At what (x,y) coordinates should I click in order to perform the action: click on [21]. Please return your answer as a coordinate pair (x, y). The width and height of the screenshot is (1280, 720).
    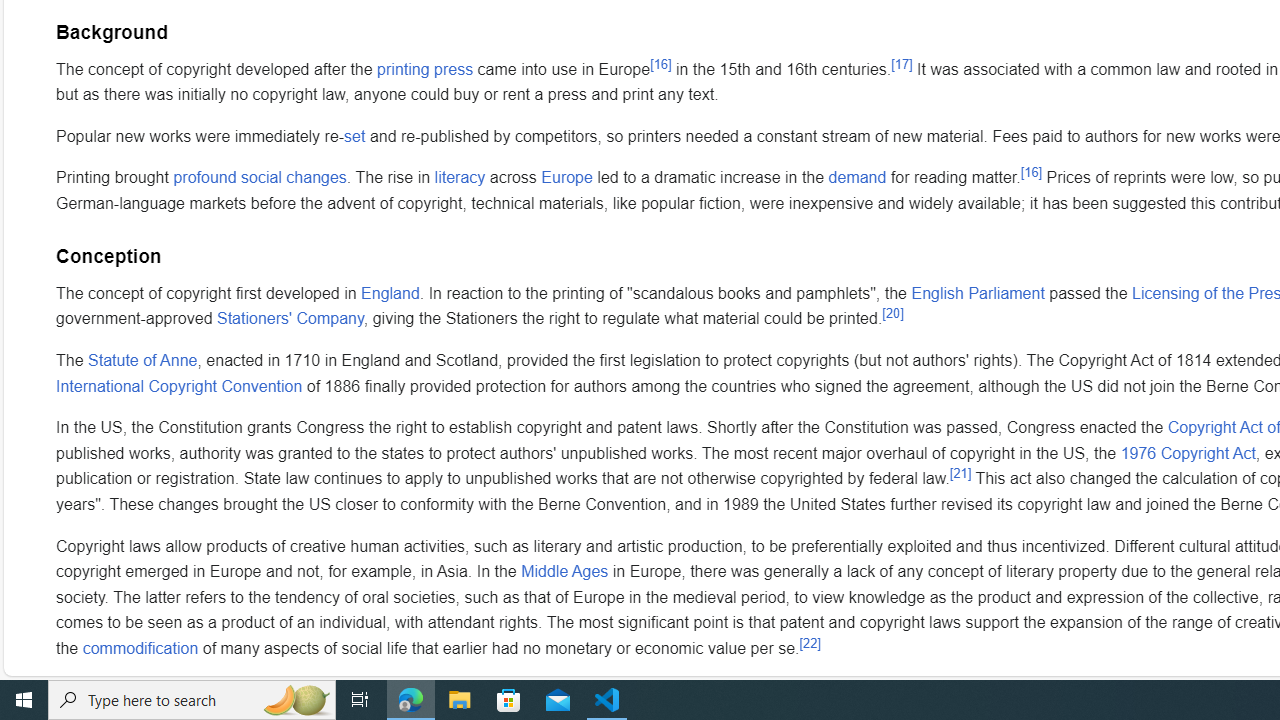
    Looking at the image, I should click on (960, 473).